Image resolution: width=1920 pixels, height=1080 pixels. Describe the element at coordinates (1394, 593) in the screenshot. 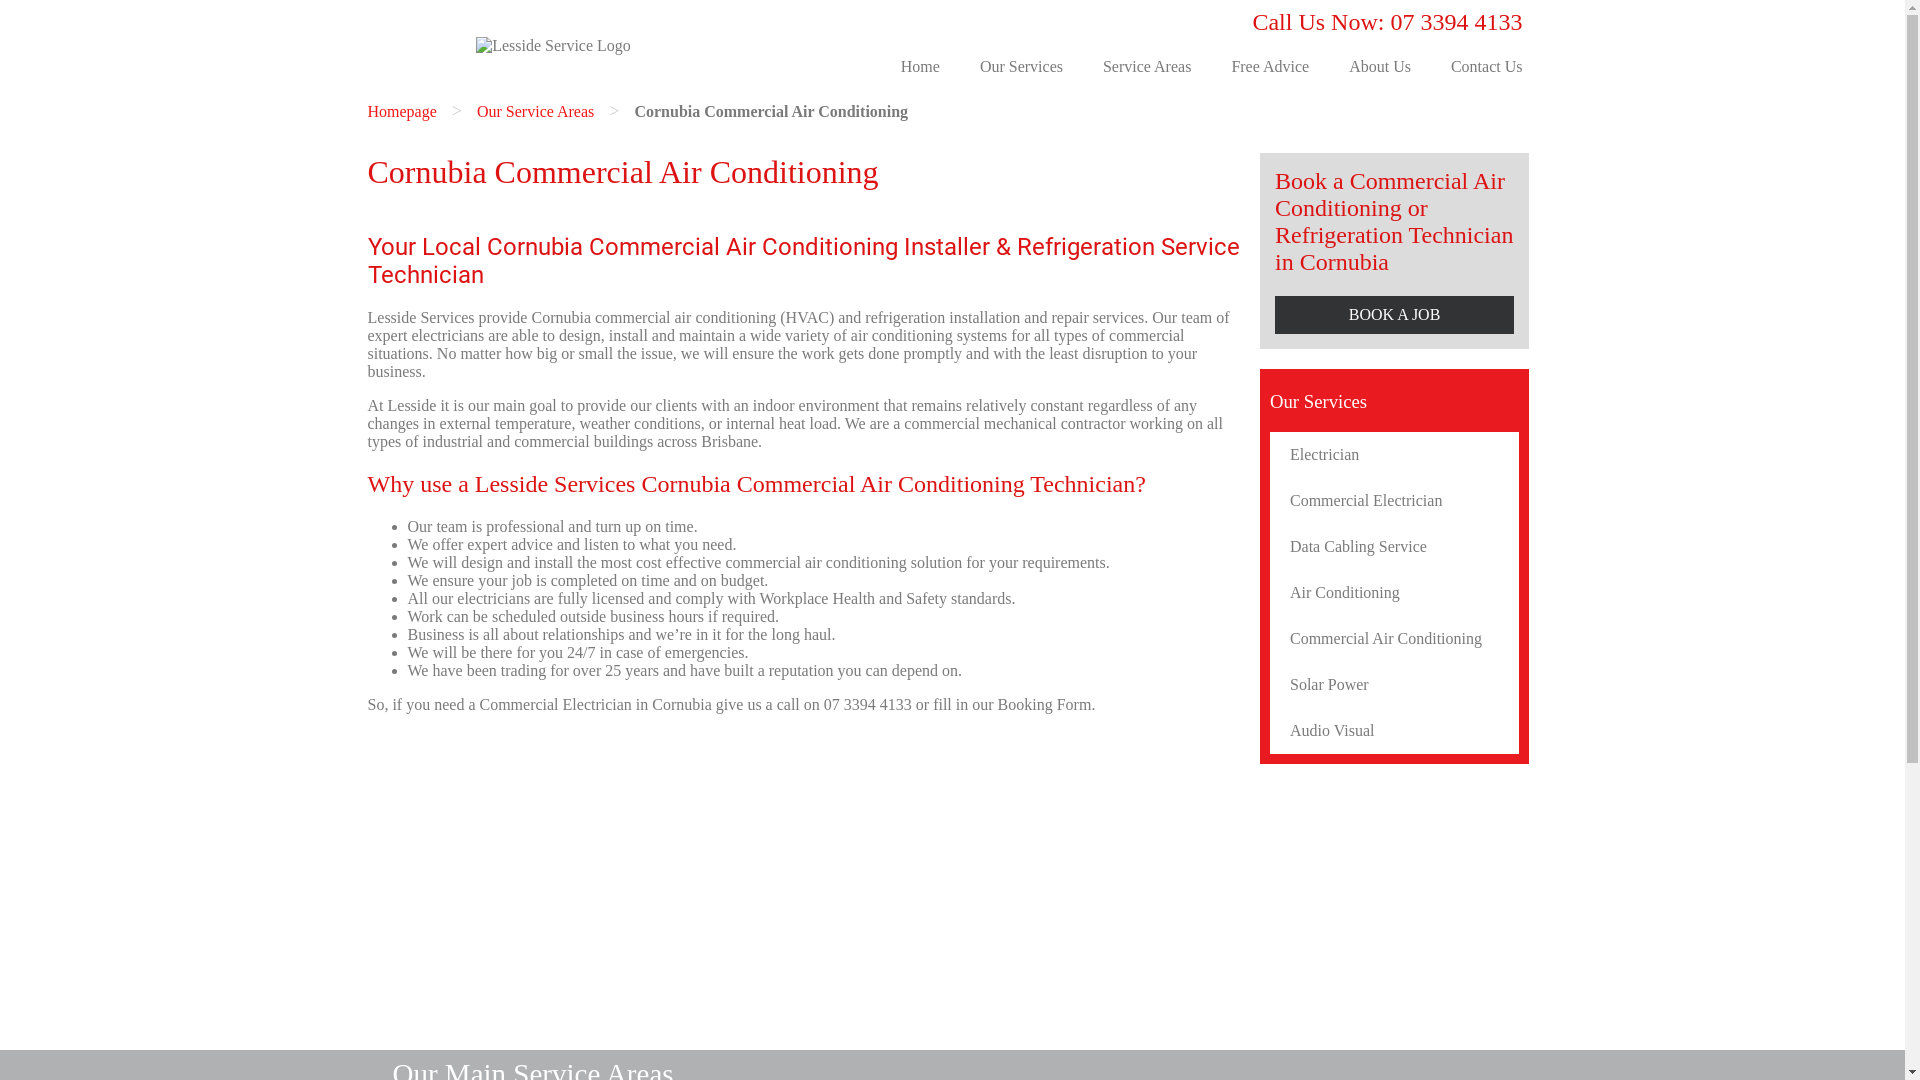

I see `Air Conditioning` at that location.